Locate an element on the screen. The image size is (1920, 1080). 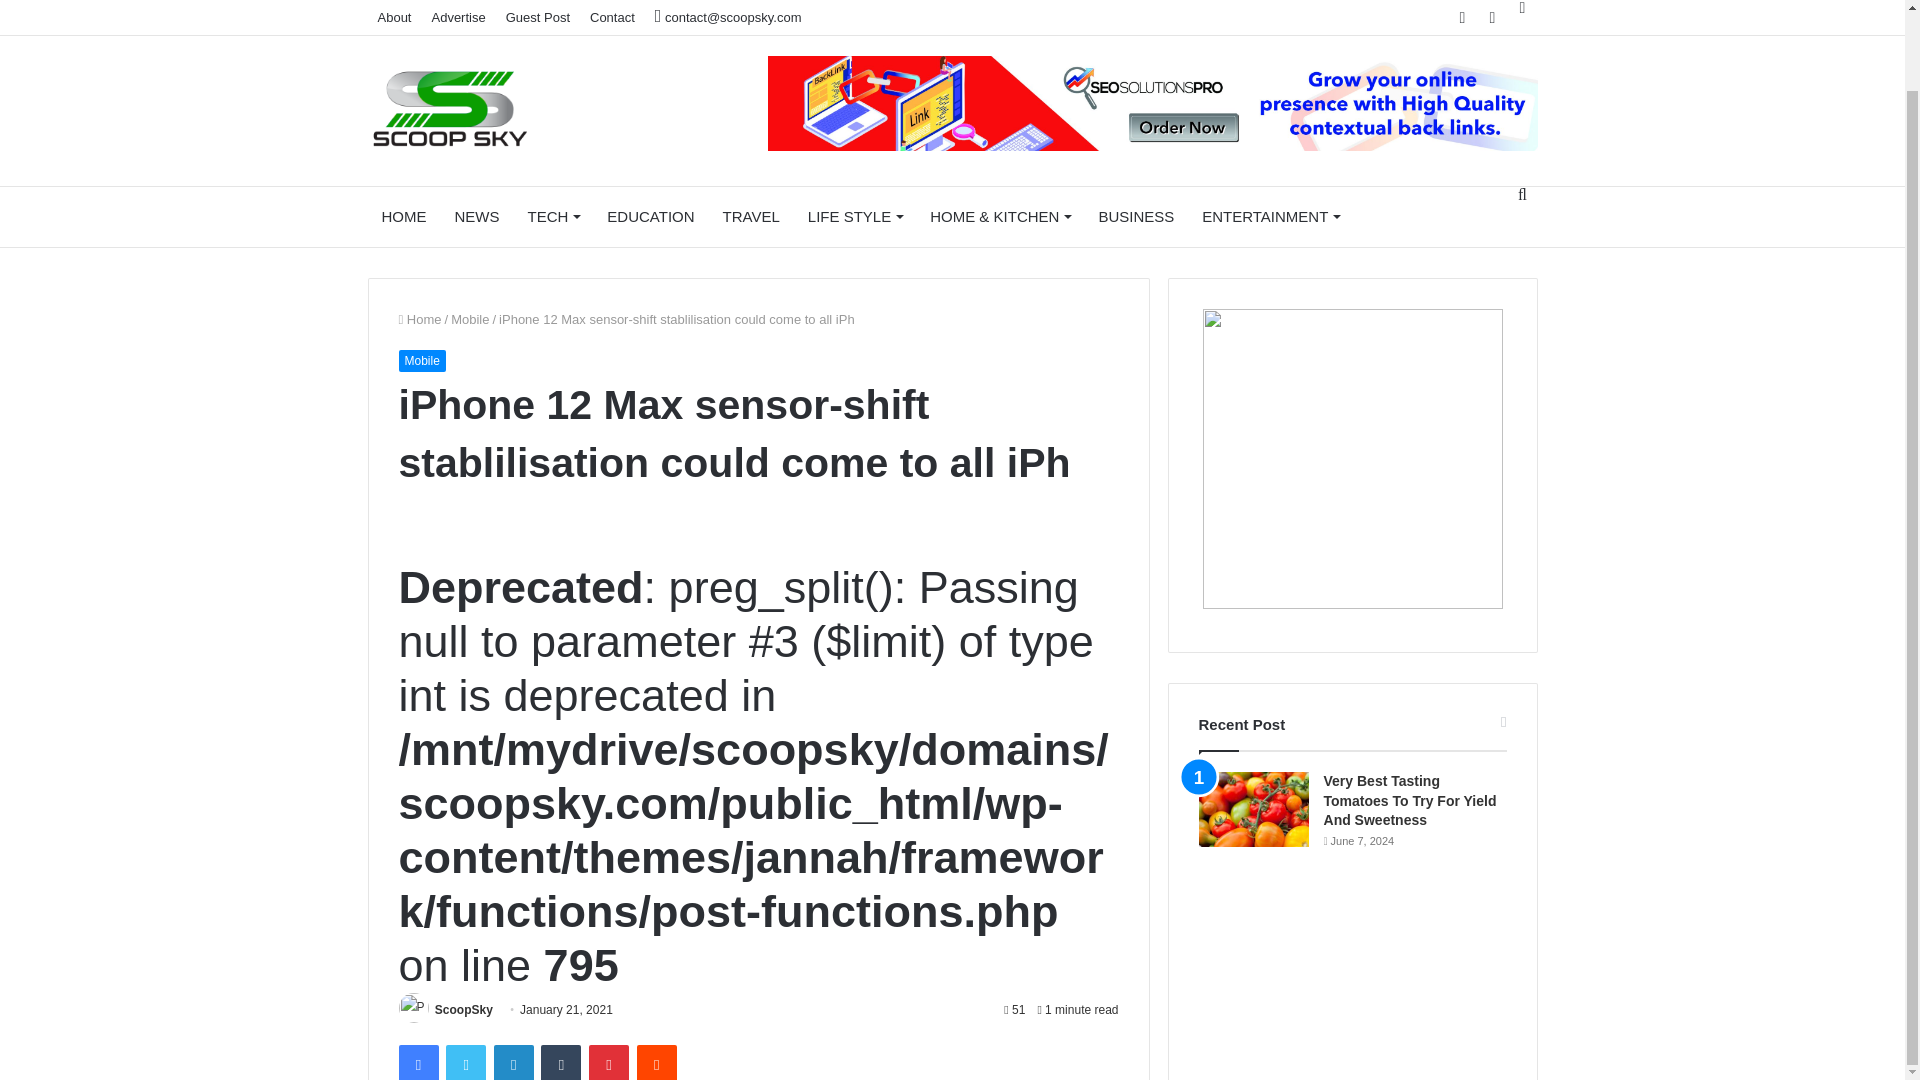
BUSINESS is located at coordinates (1136, 216).